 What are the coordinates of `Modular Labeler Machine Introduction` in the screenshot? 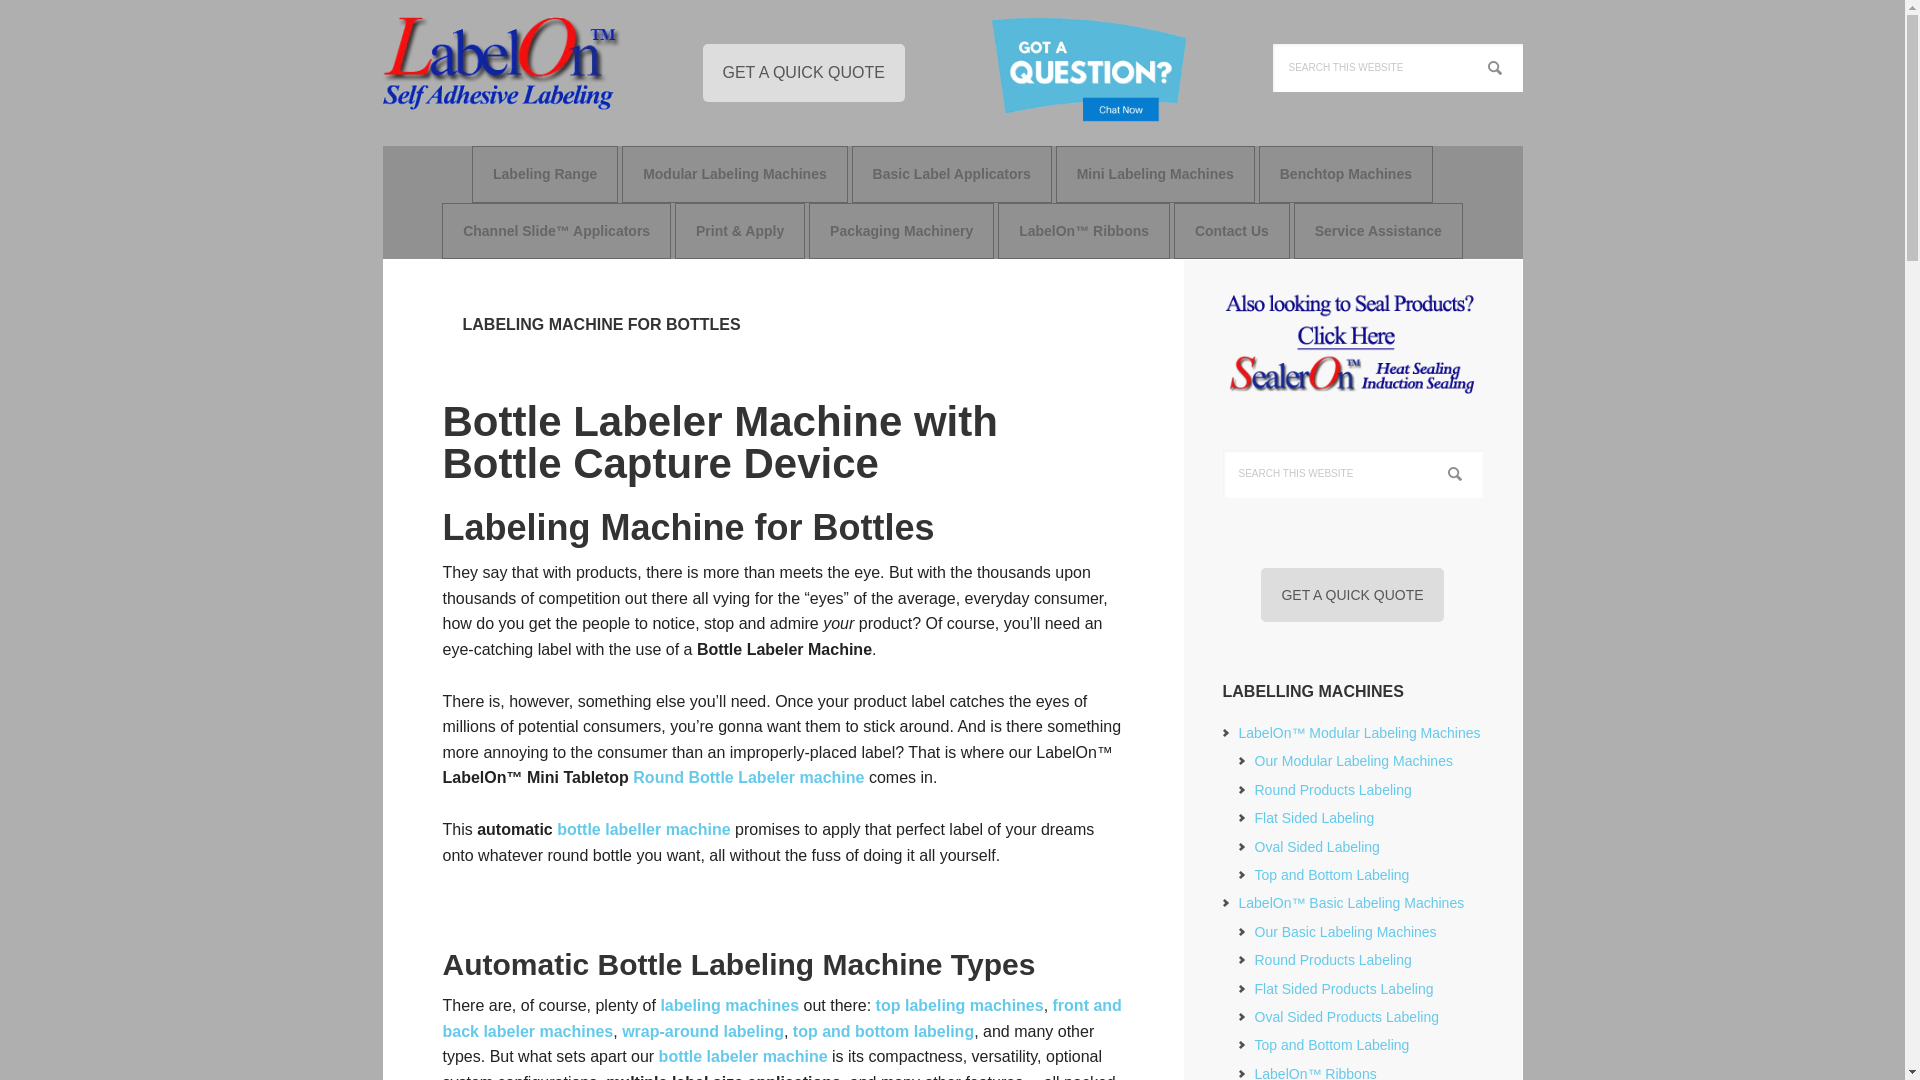 It's located at (1352, 760).